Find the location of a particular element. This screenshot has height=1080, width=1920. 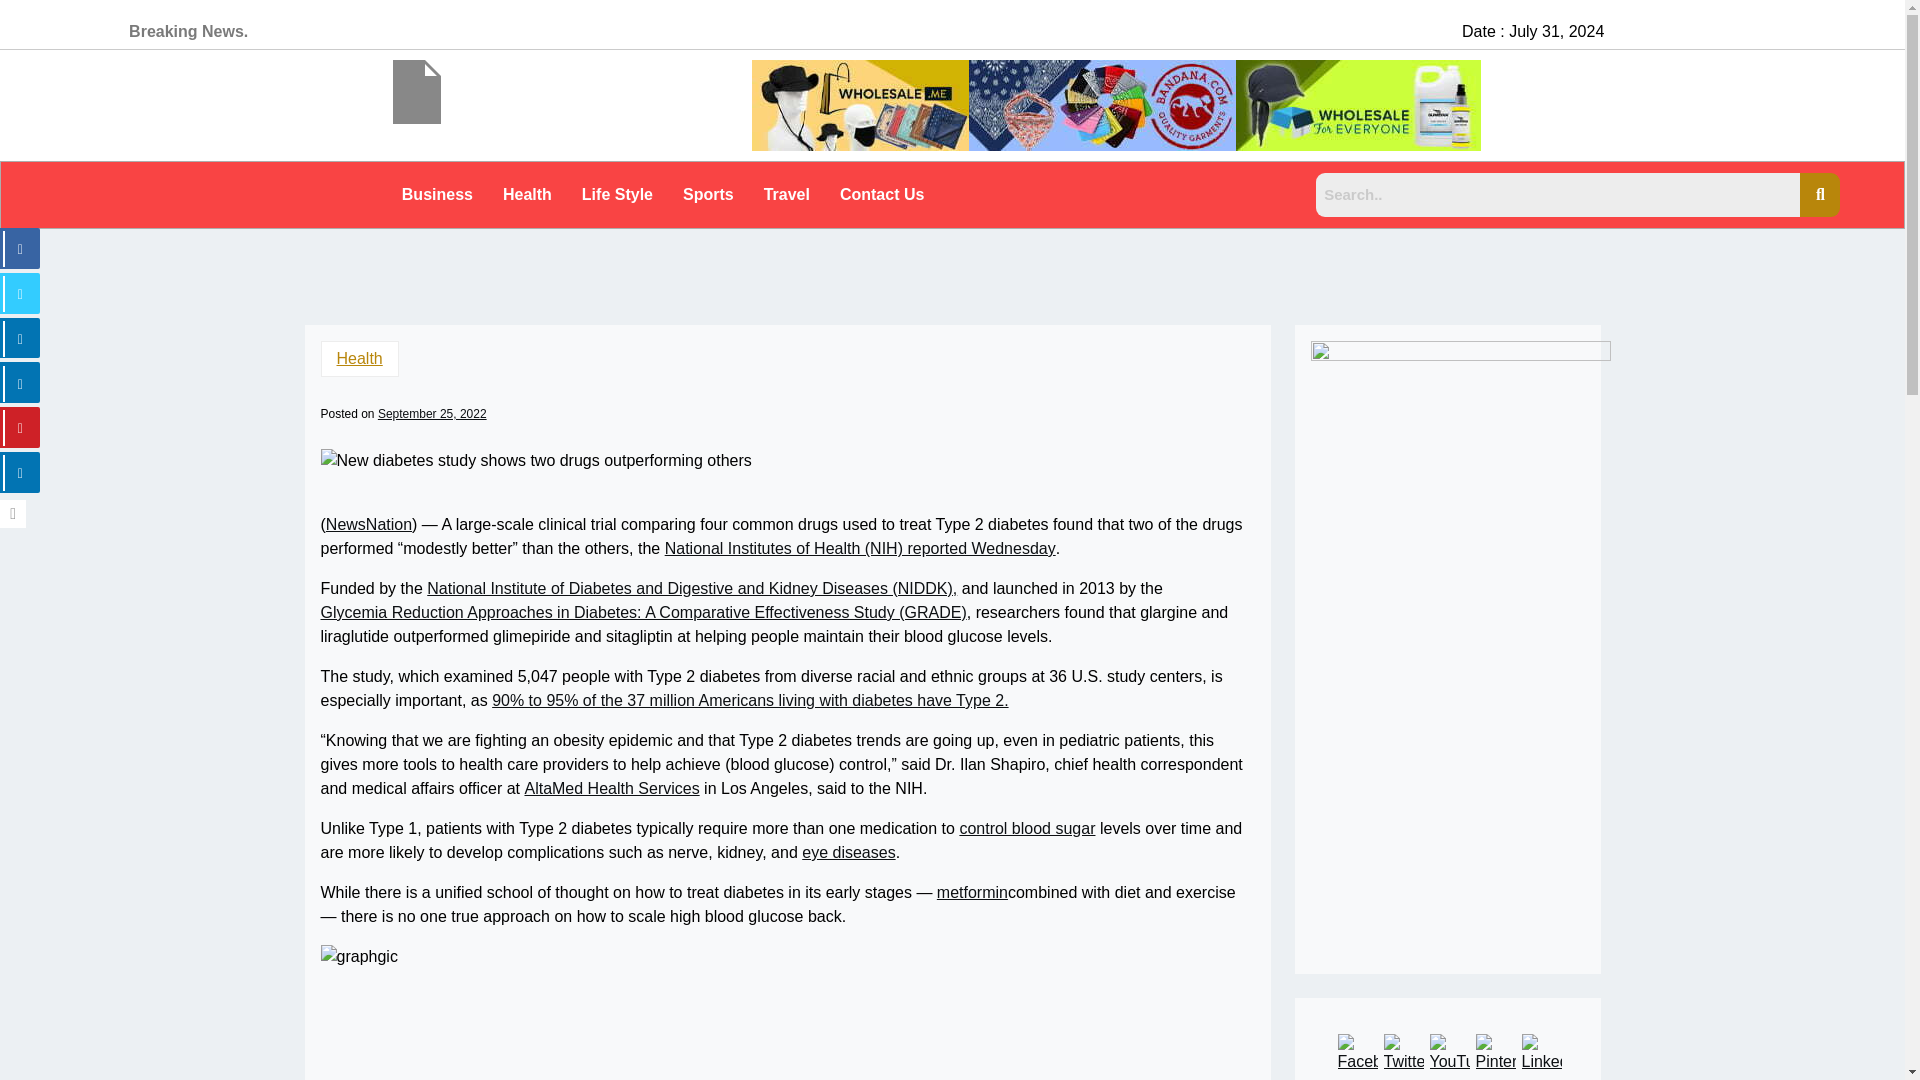

control blood sugar is located at coordinates (1026, 828).